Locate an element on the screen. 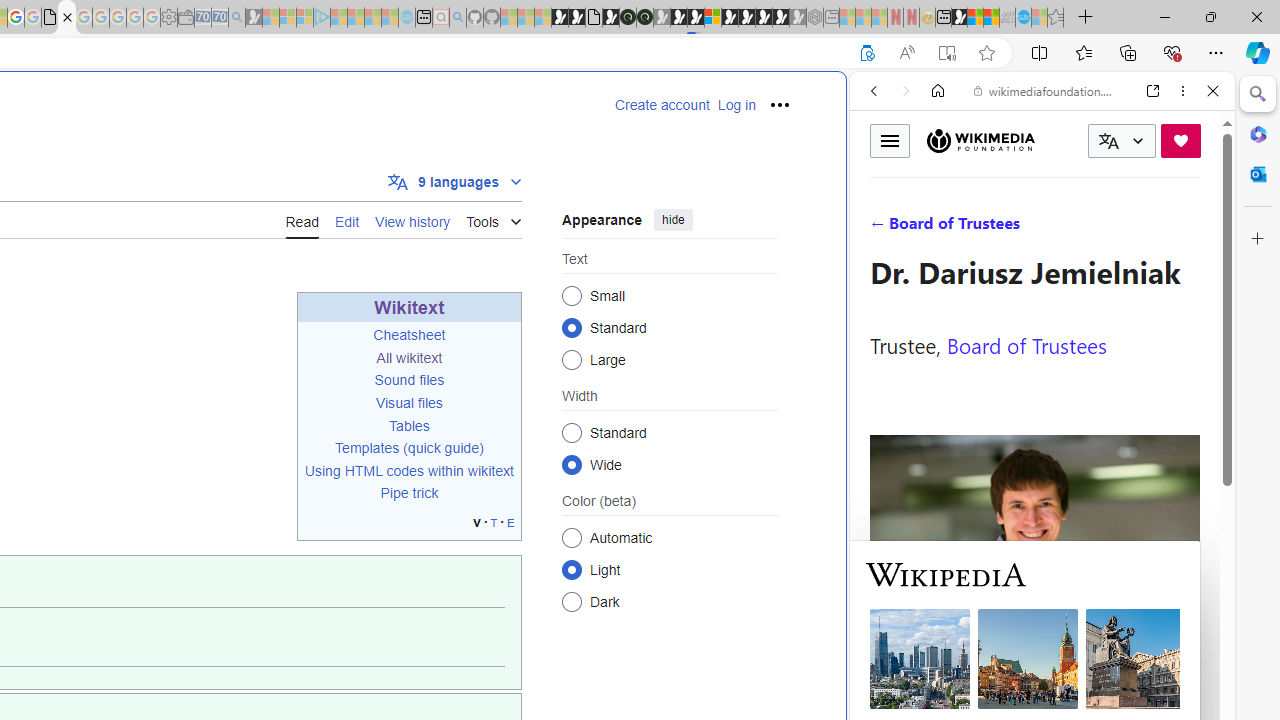 This screenshot has width=1280, height=720. e is located at coordinates (510, 522).